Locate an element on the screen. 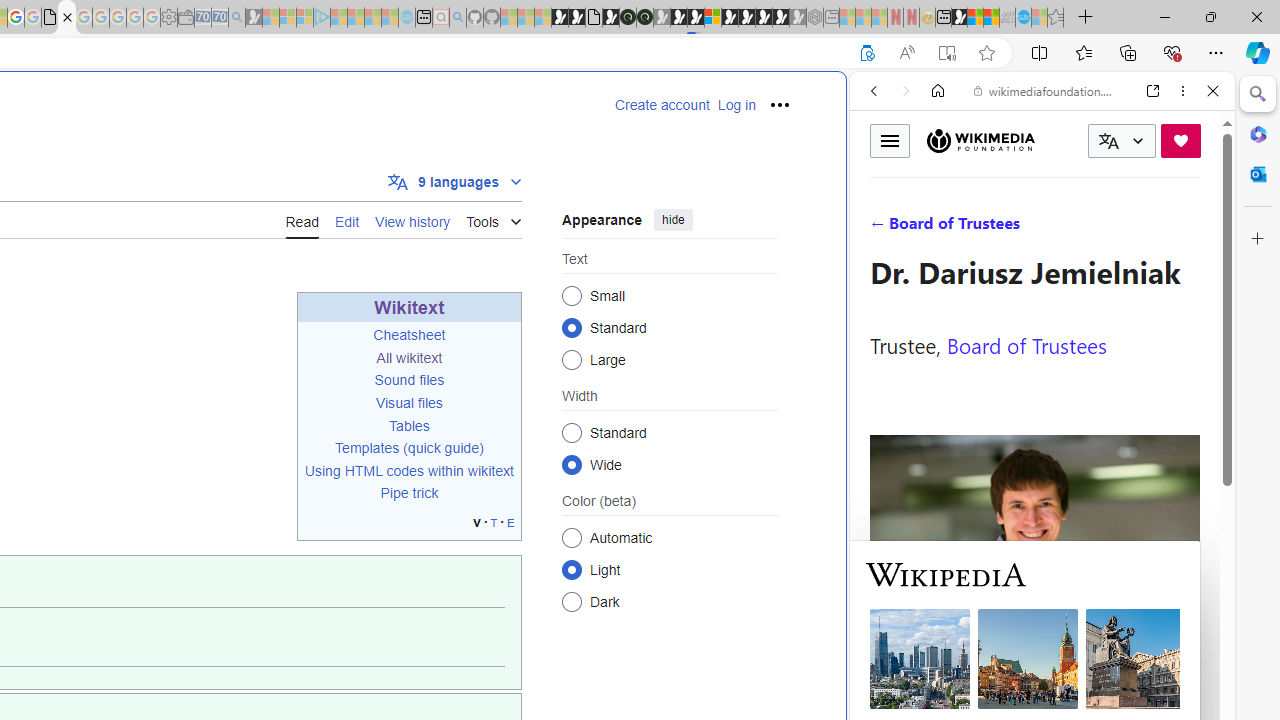 This screenshot has width=1280, height=720. e is located at coordinates (510, 522).